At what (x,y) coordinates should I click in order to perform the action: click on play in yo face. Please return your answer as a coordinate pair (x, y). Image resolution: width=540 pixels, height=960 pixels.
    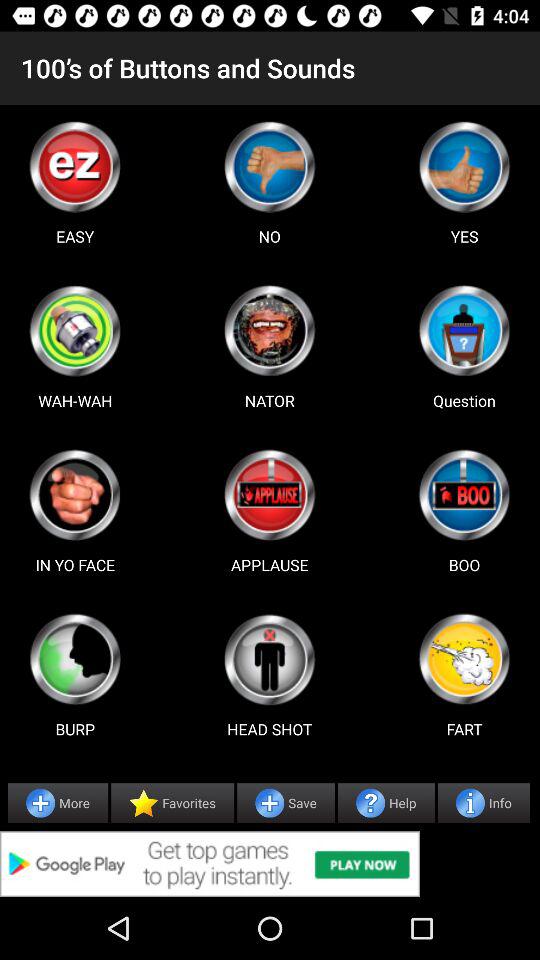
    Looking at the image, I should click on (75, 495).